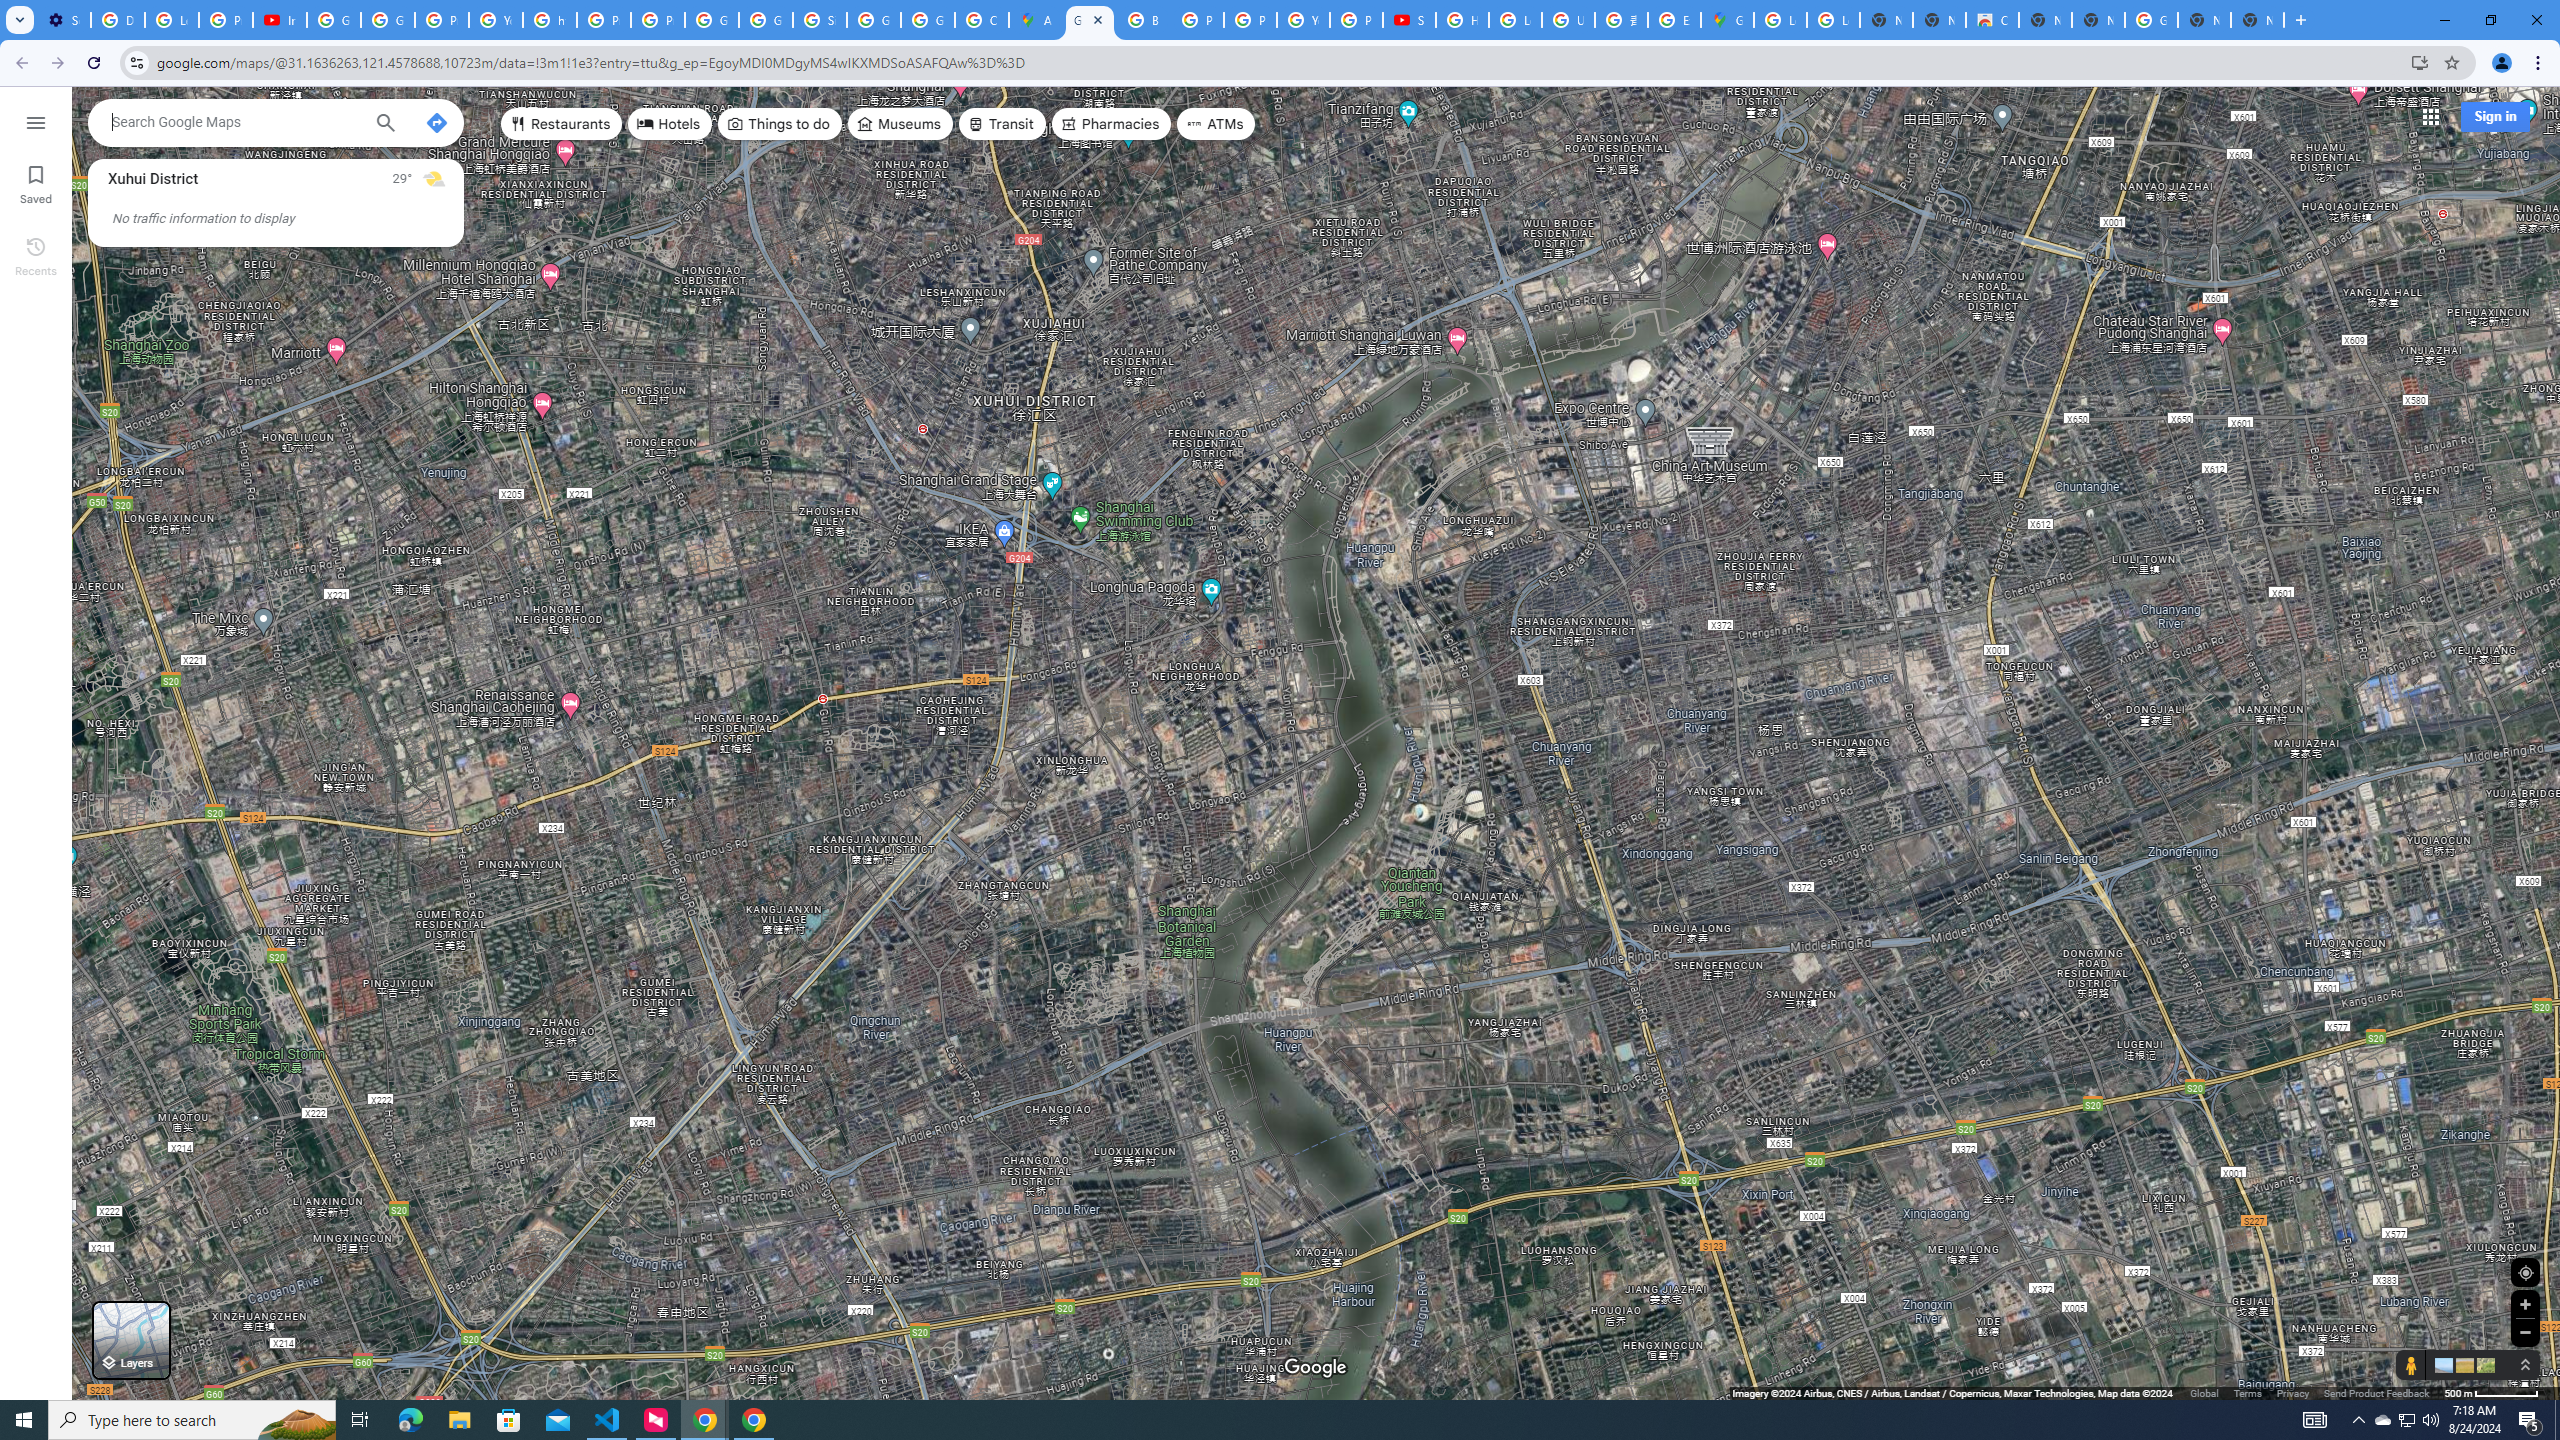 The image size is (2560, 1440). What do you see at coordinates (2525, 1272) in the screenshot?
I see `Show Your Location` at bounding box center [2525, 1272].